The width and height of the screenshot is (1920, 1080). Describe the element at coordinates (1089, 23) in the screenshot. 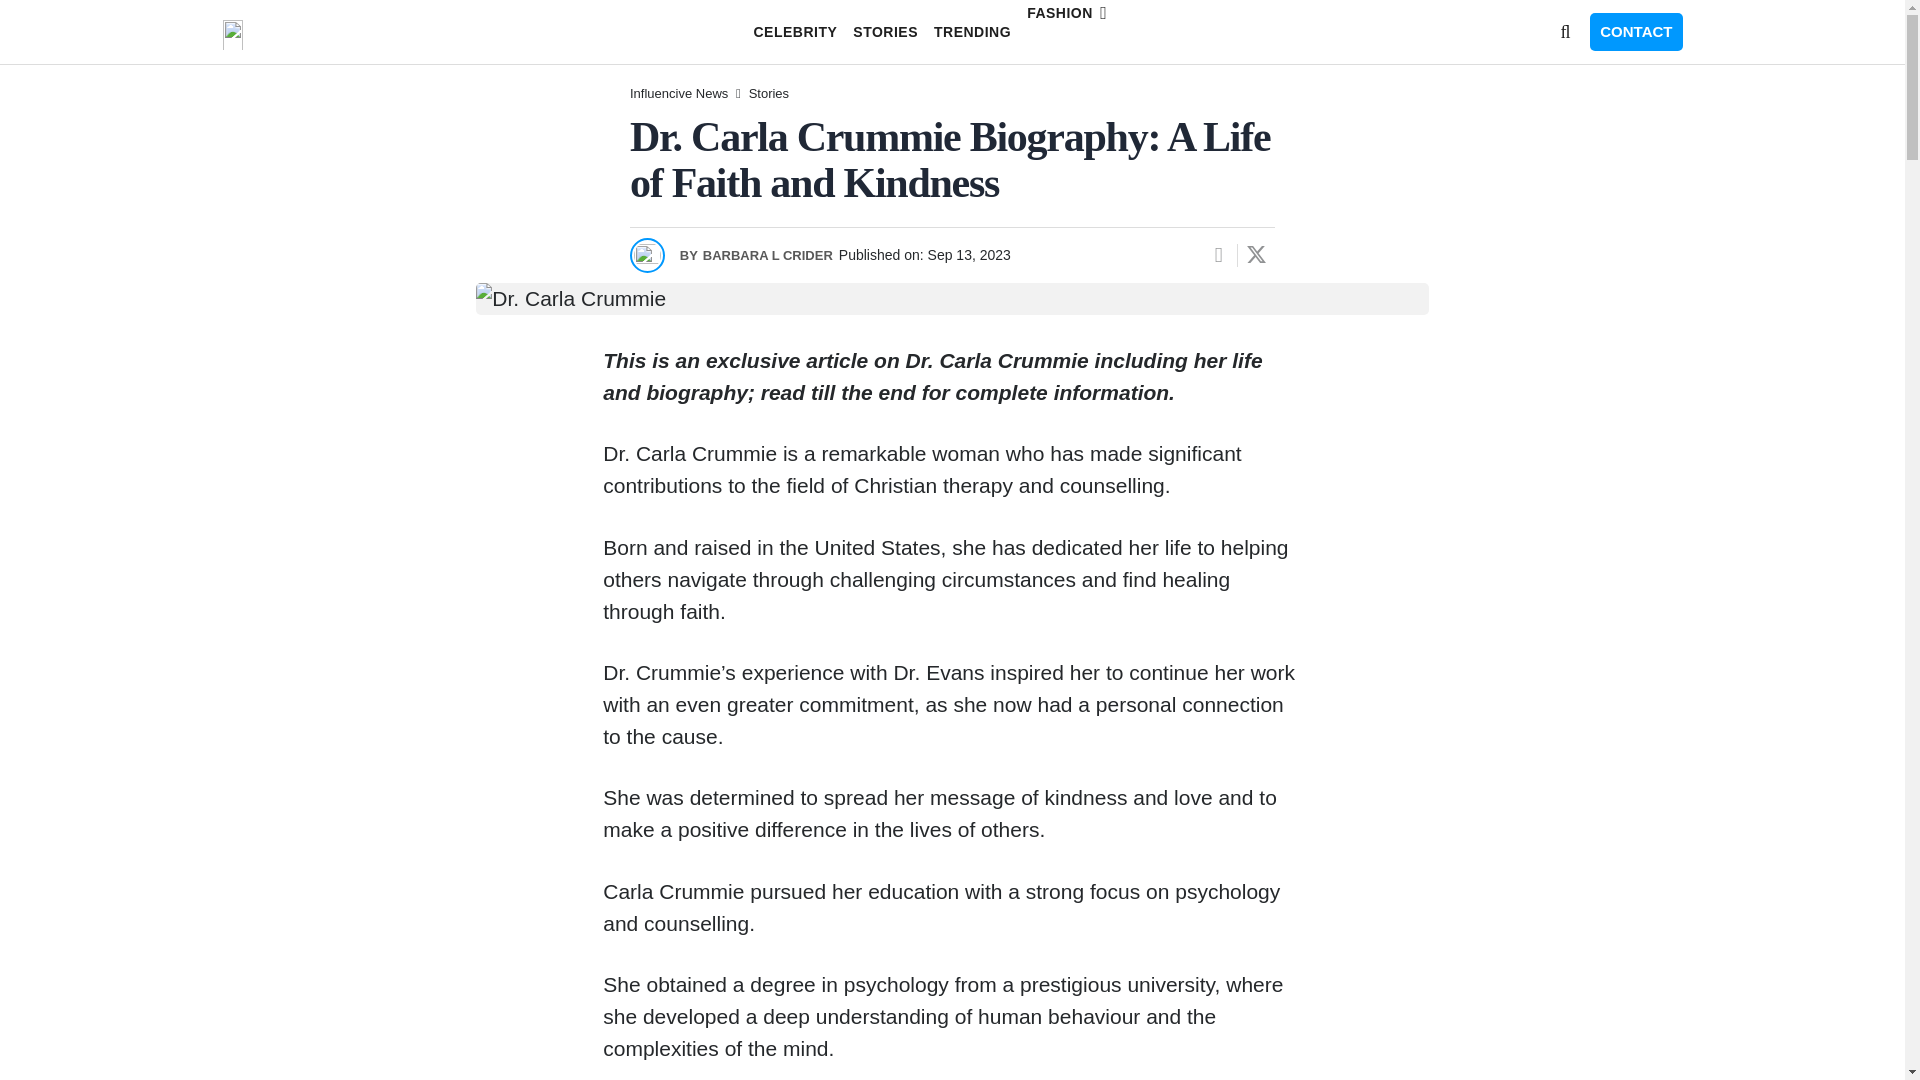

I see `FASHION` at that location.